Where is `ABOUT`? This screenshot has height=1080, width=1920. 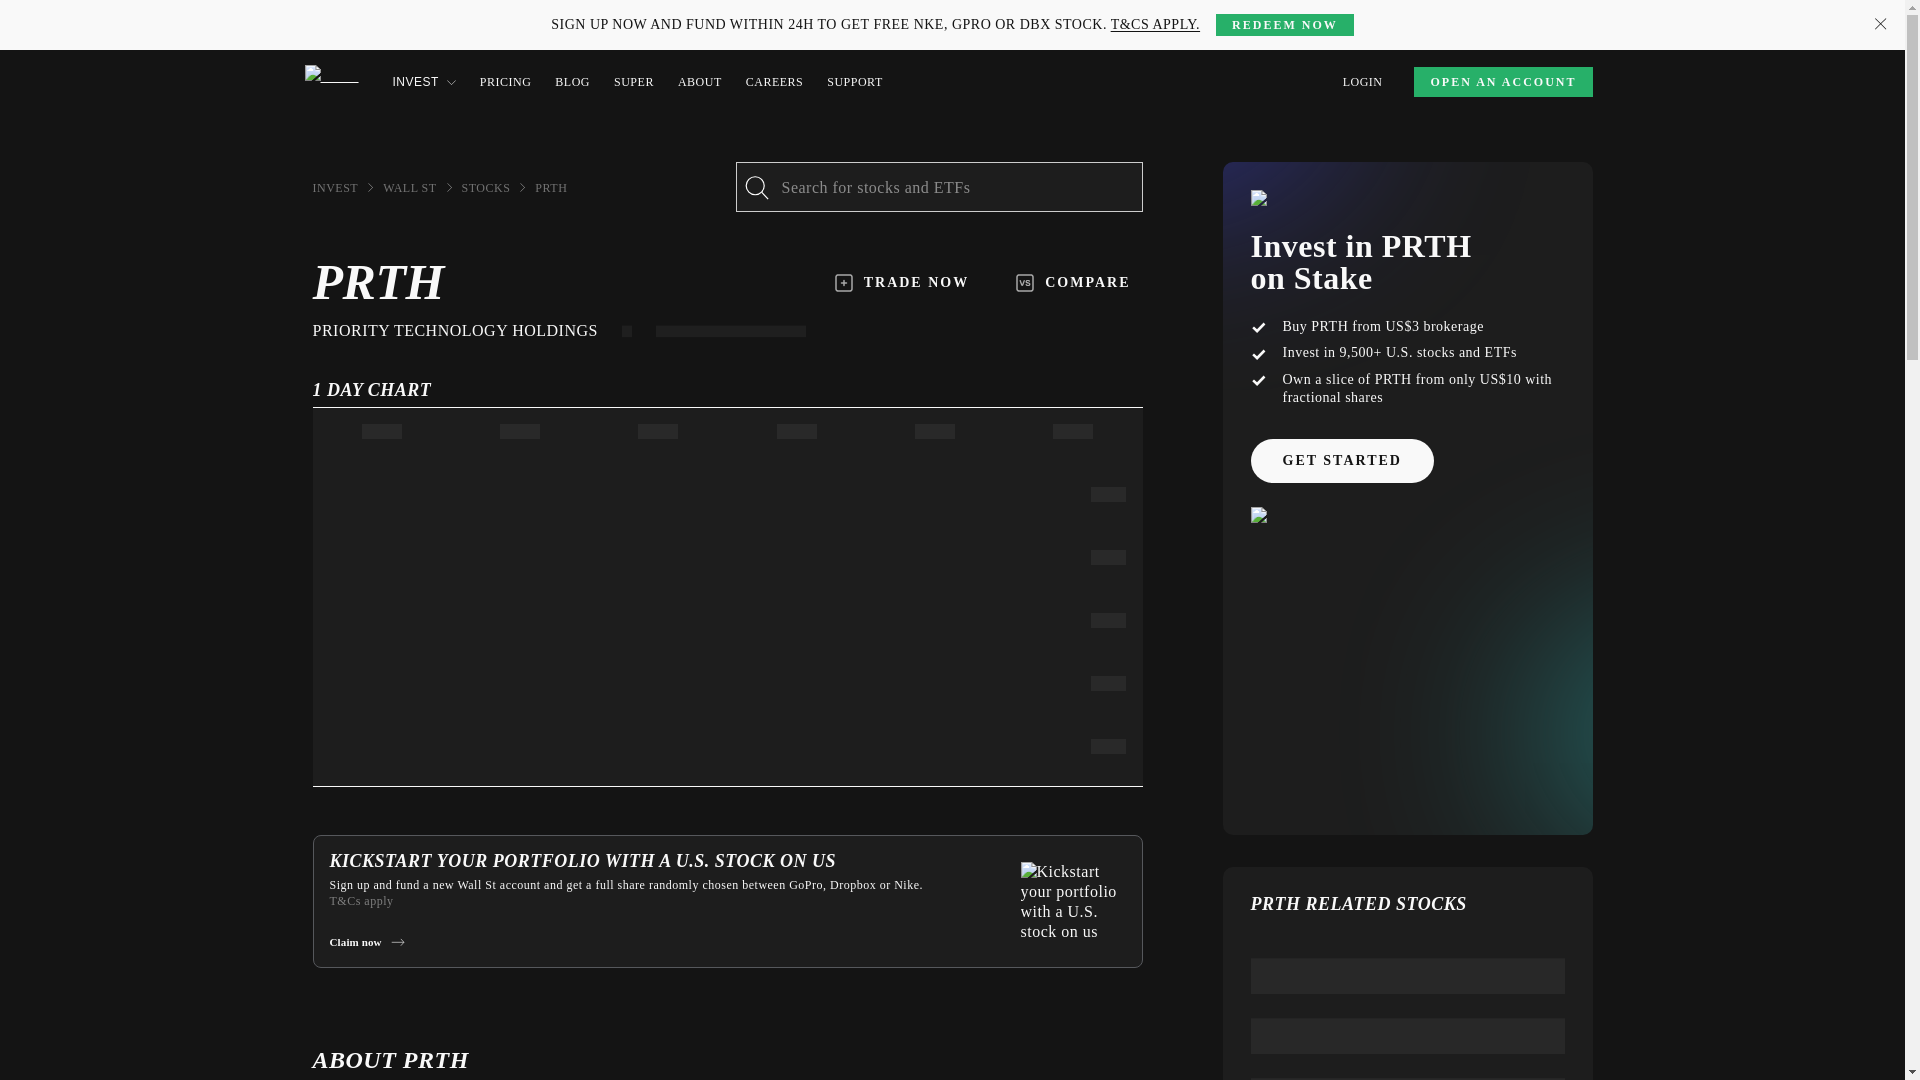 ABOUT is located at coordinates (699, 82).